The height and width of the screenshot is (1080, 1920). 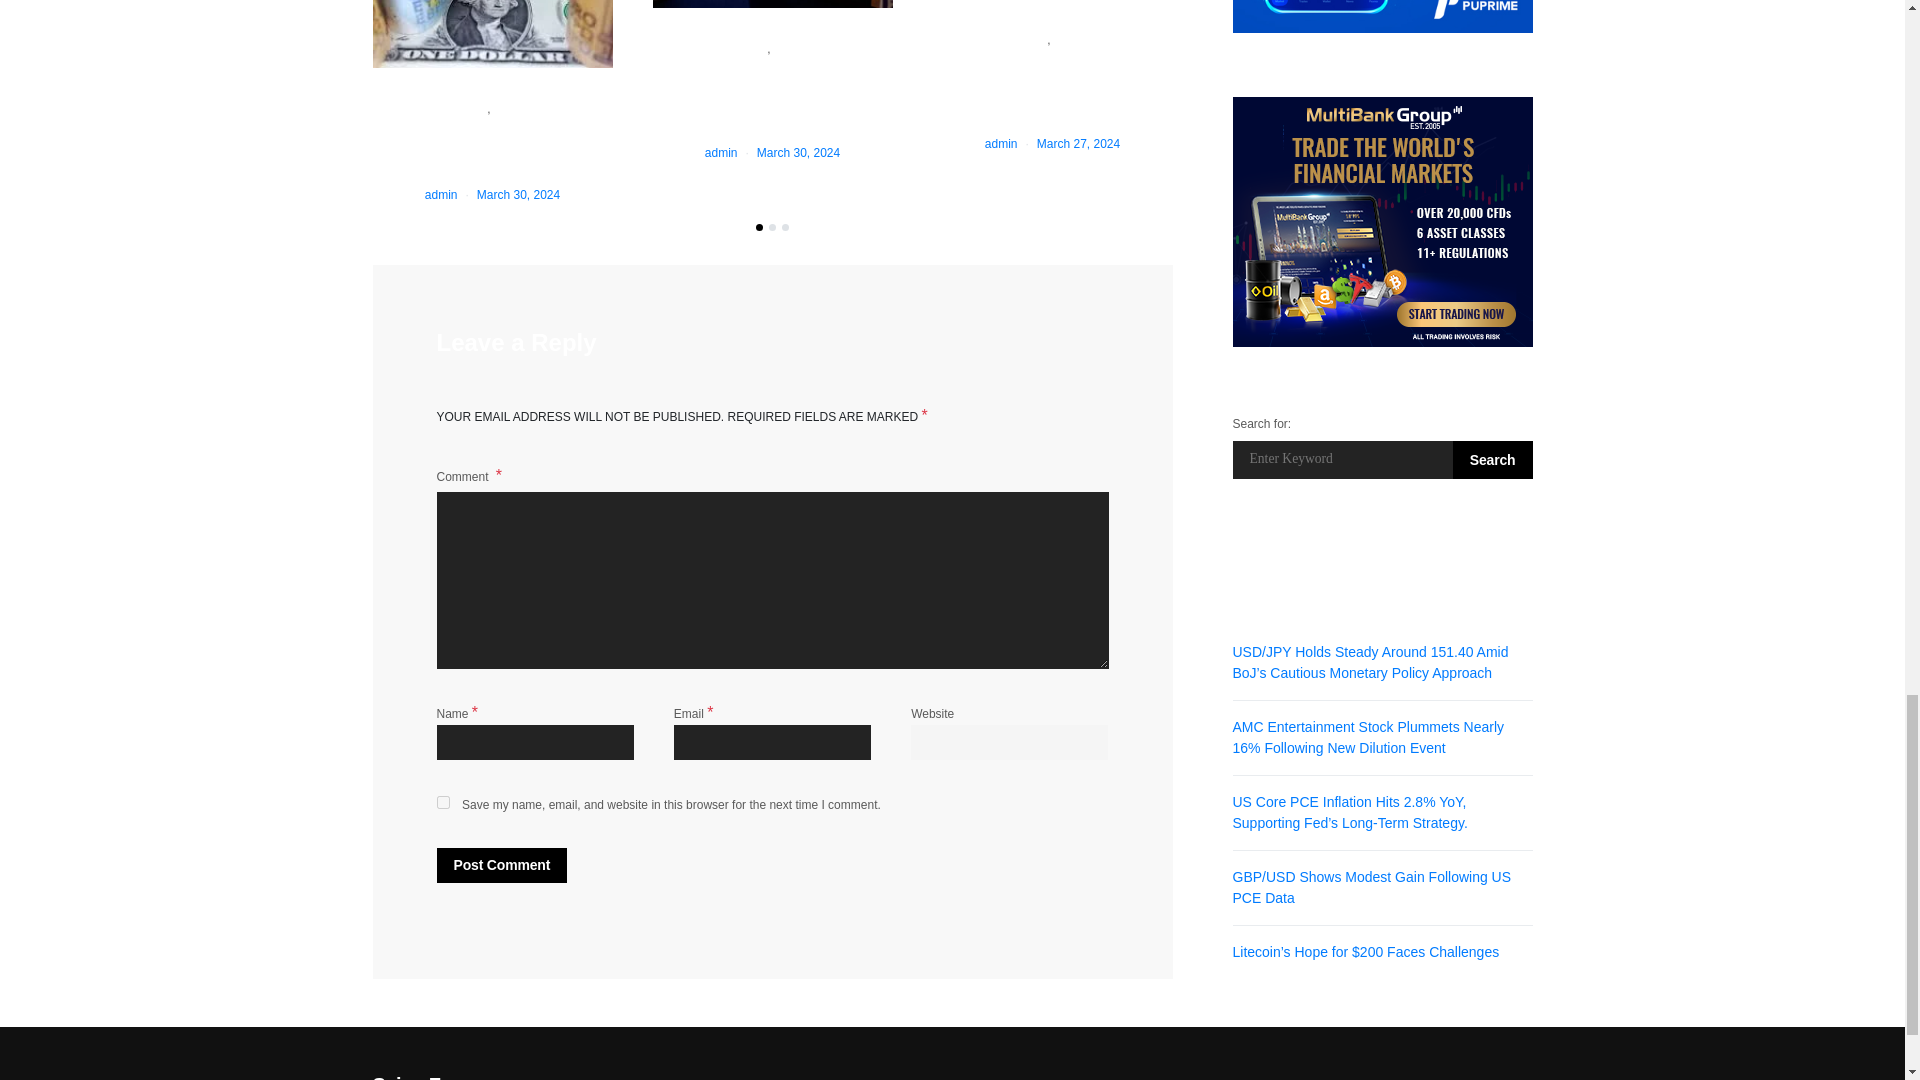 I want to click on View all posts by admin, so click(x=1000, y=144).